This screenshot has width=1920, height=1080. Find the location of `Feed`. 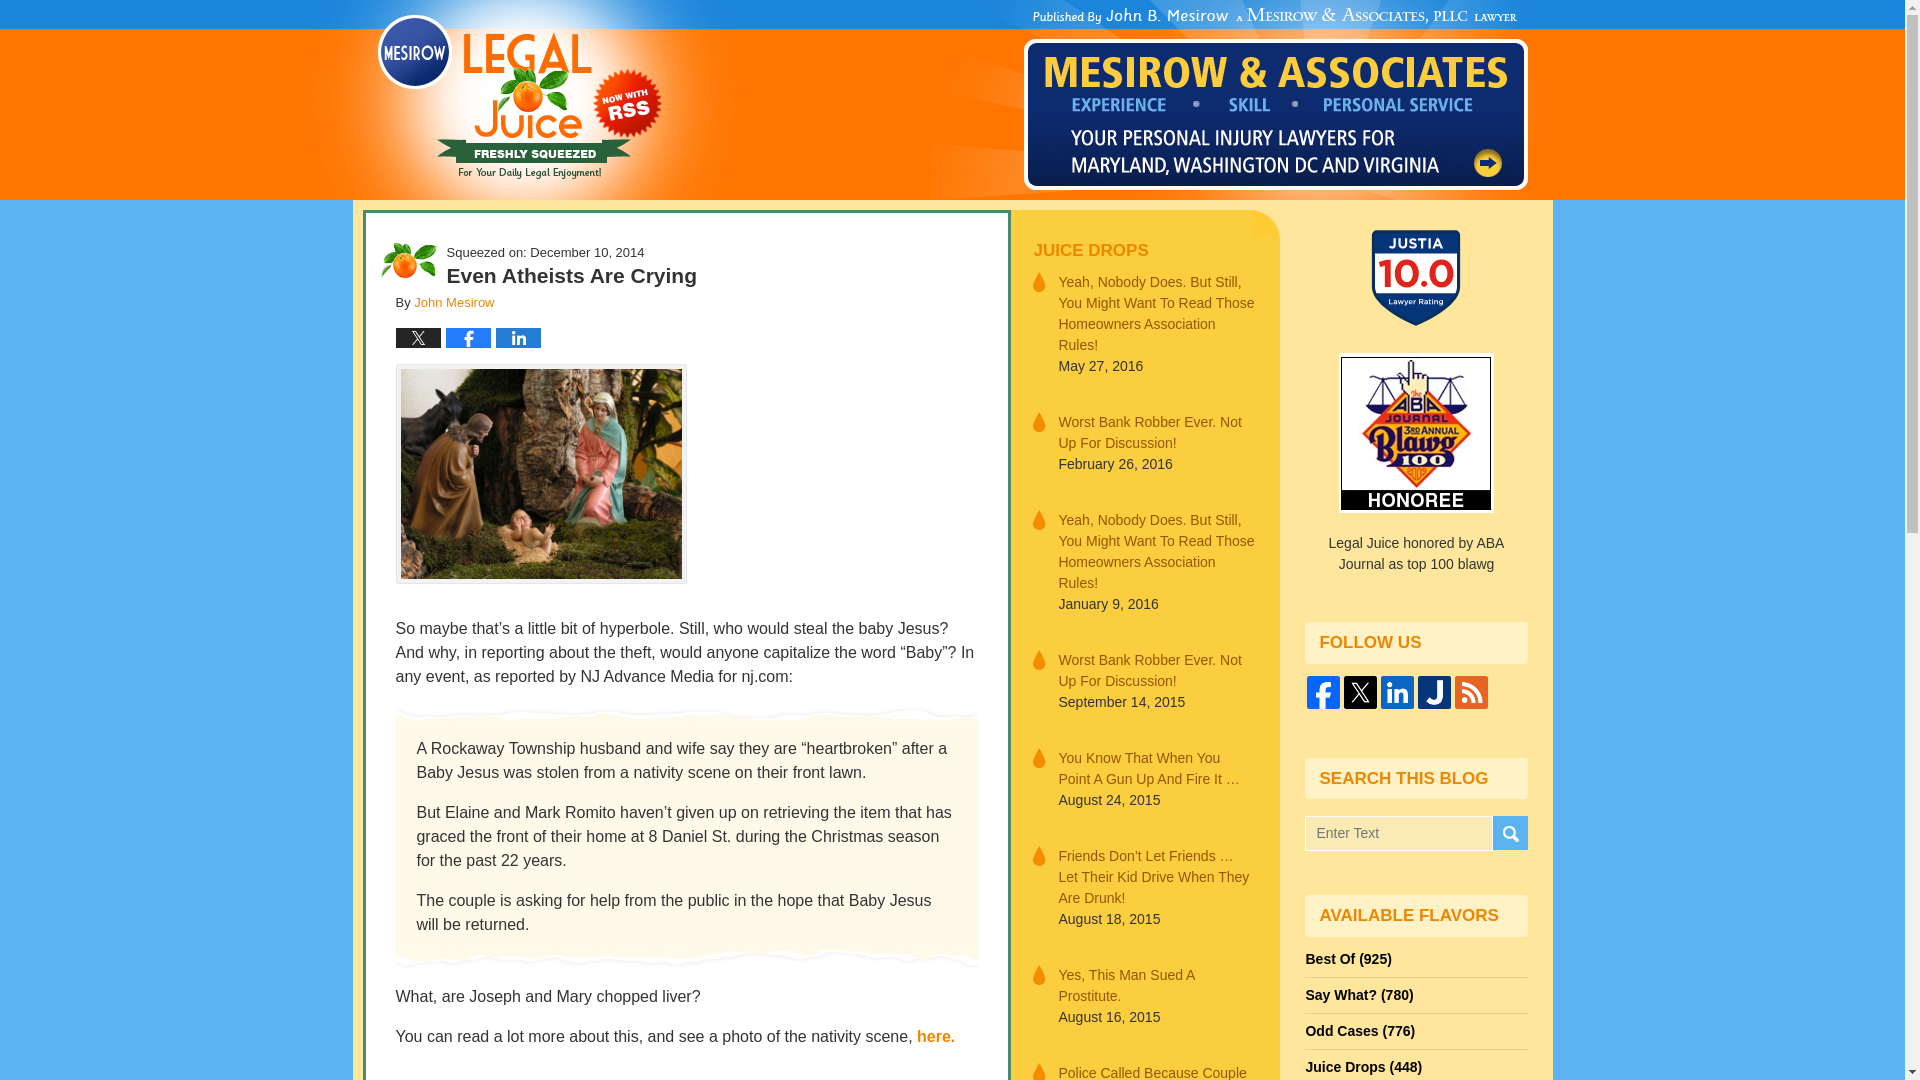

Feed is located at coordinates (1471, 692).